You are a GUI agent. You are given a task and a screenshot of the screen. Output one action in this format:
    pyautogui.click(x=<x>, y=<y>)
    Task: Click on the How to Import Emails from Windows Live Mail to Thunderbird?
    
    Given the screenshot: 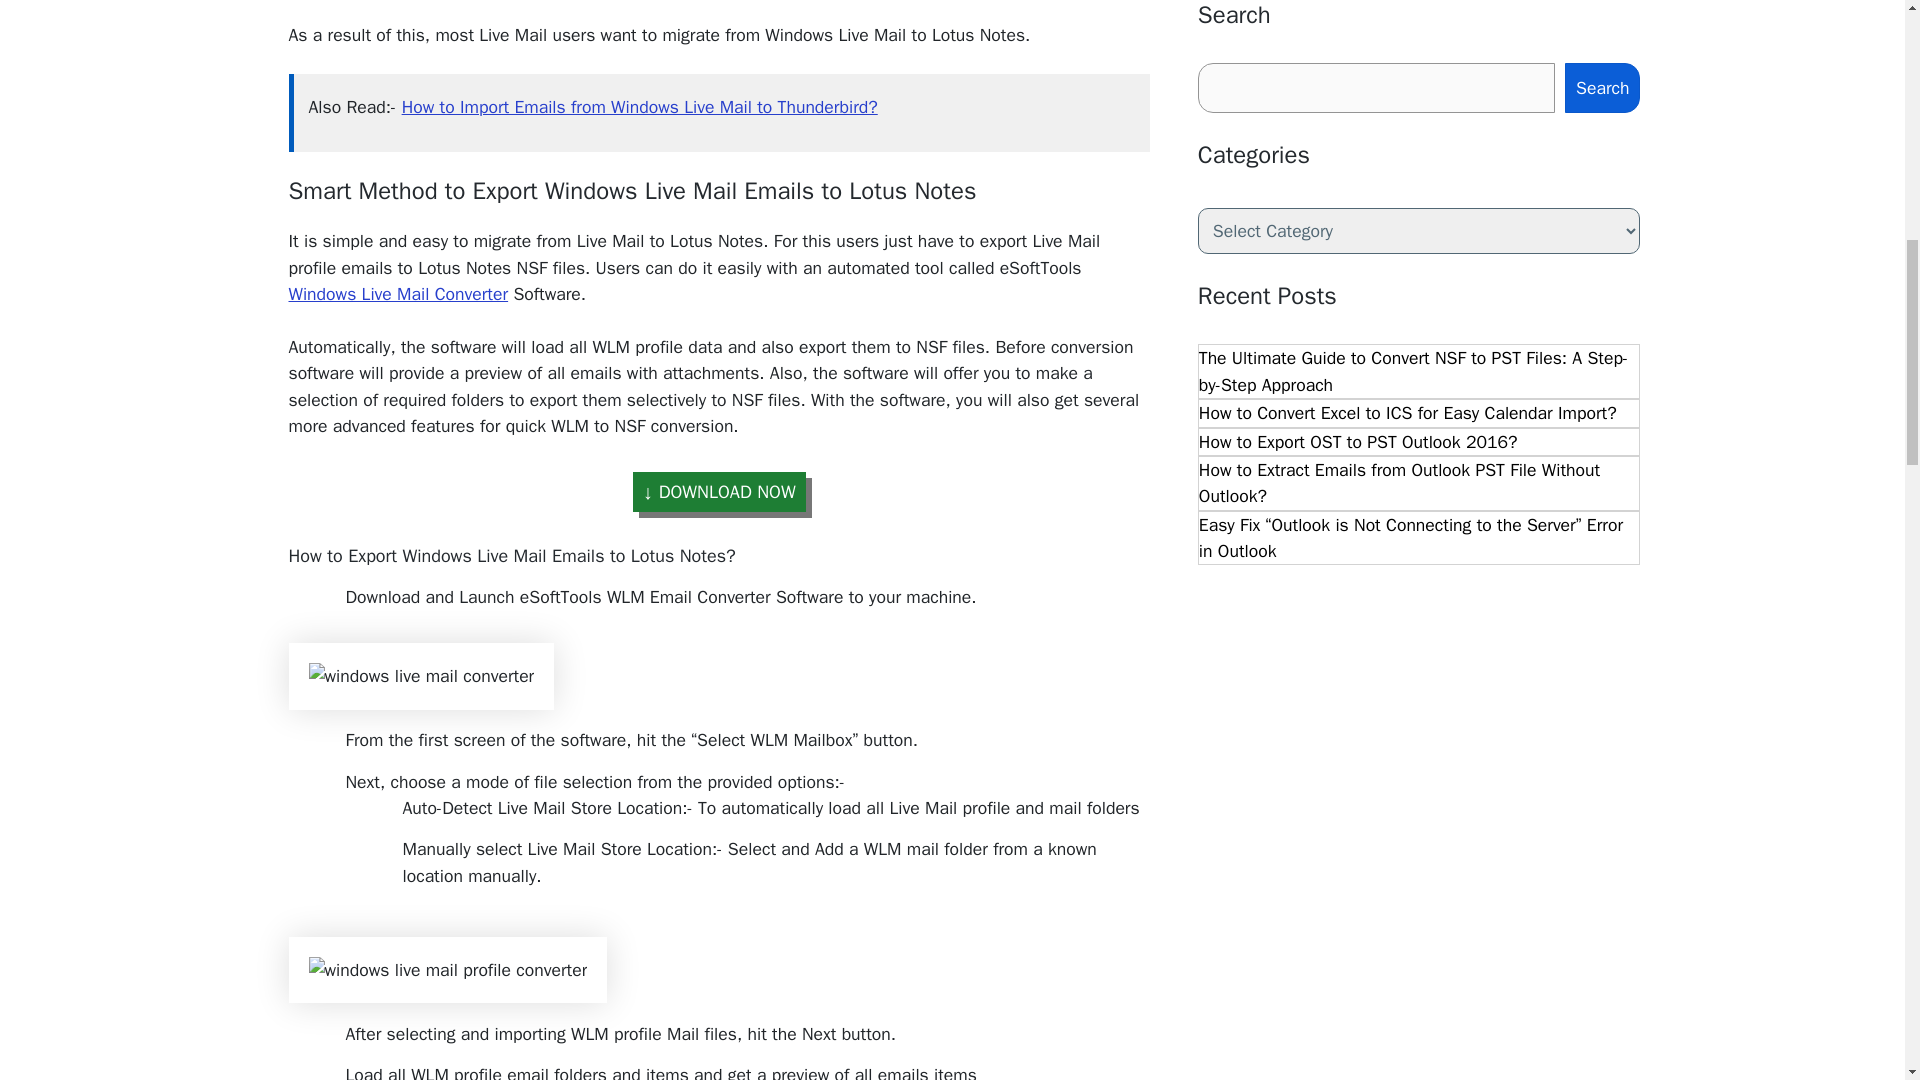 What is the action you would take?
    pyautogui.click(x=639, y=106)
    